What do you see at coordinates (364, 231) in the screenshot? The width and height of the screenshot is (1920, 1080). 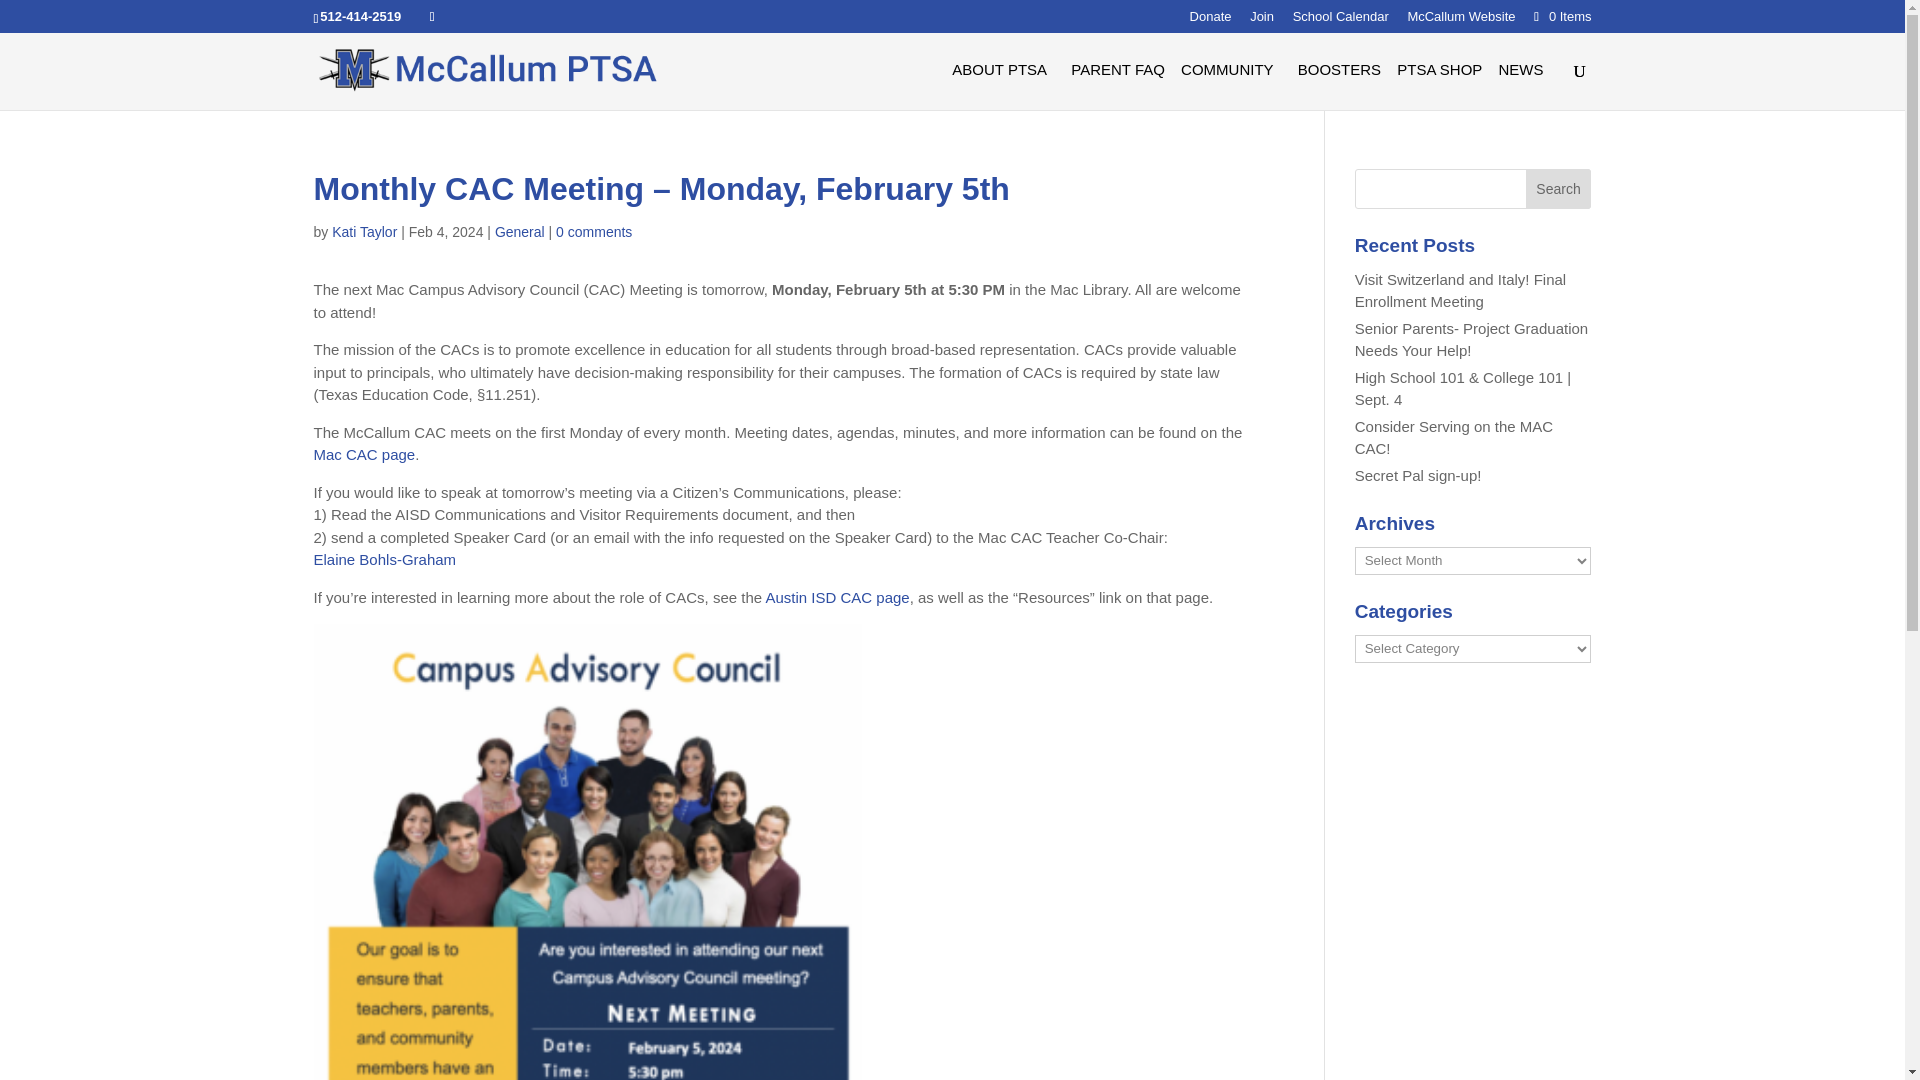 I see `Posts by Kati Taylor` at bounding box center [364, 231].